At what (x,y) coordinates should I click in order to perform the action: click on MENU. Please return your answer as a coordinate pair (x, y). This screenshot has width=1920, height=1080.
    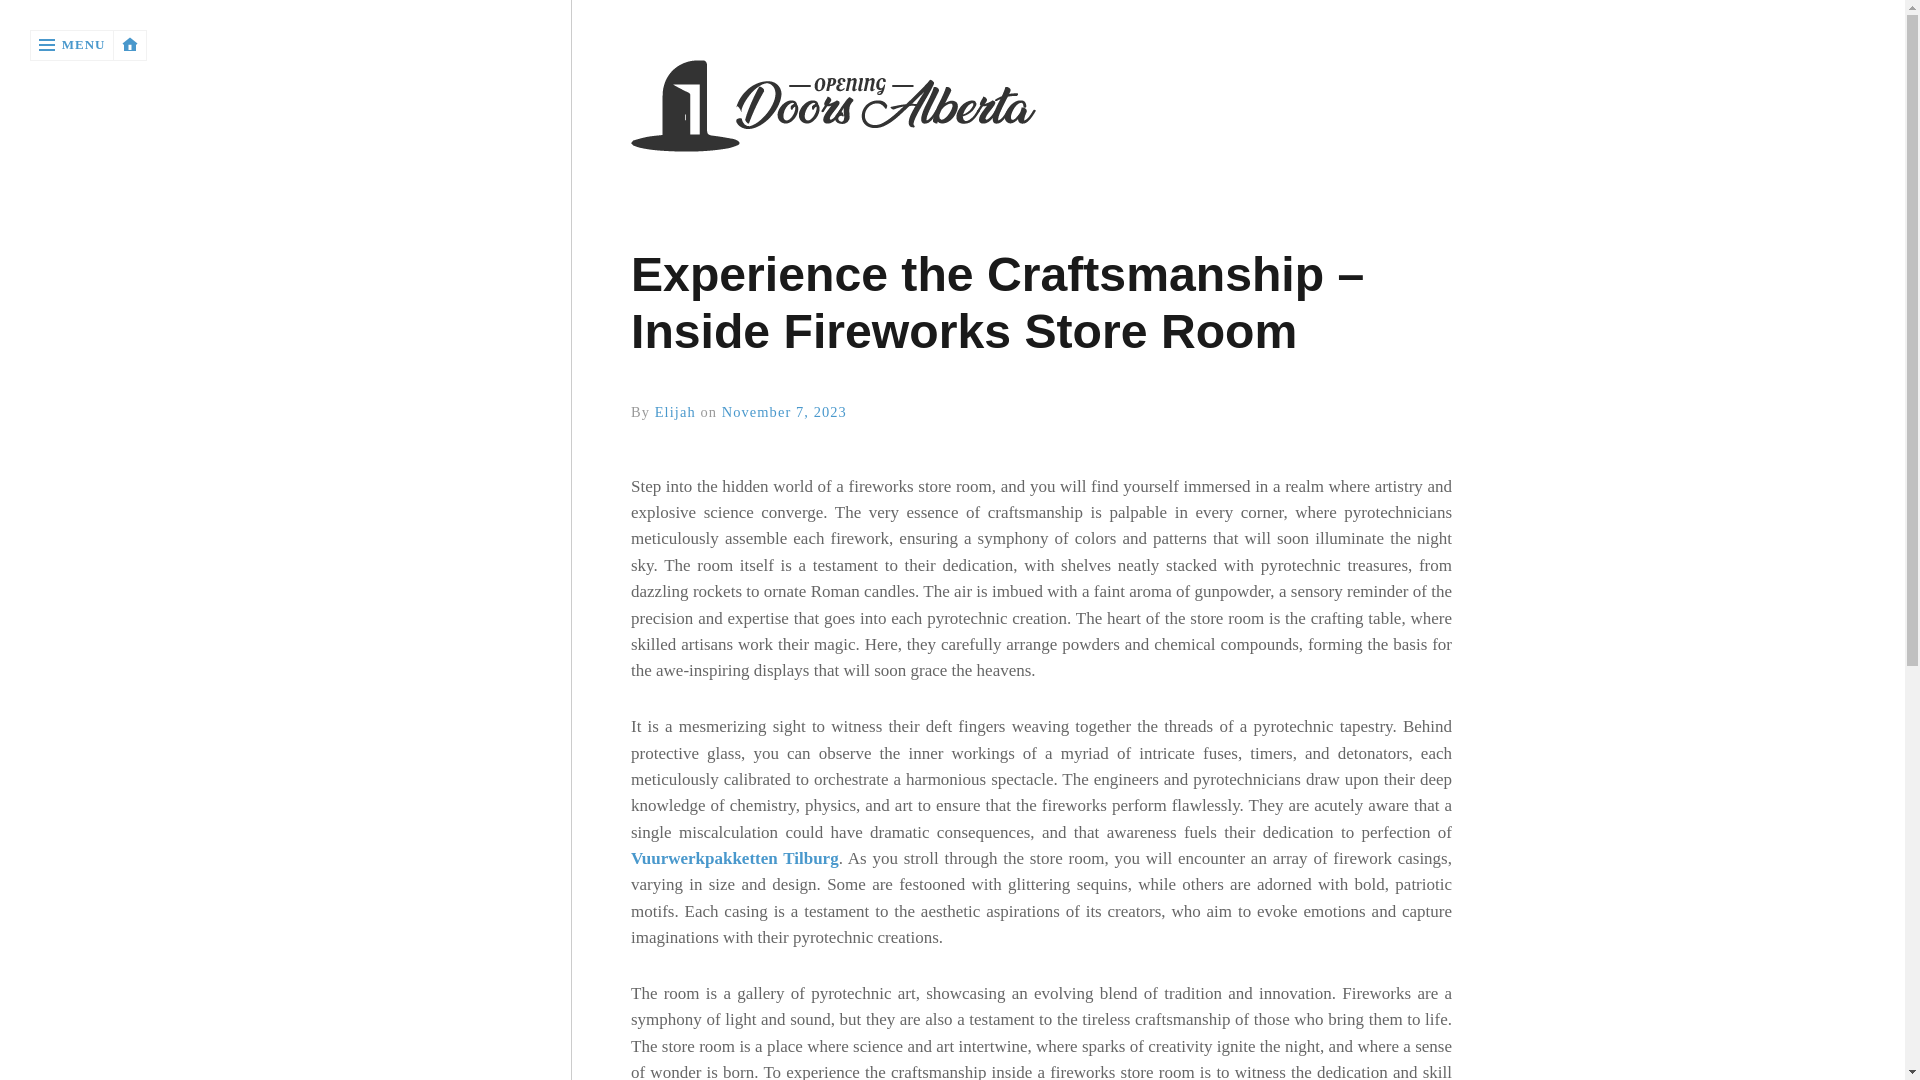
    Looking at the image, I should click on (72, 45).